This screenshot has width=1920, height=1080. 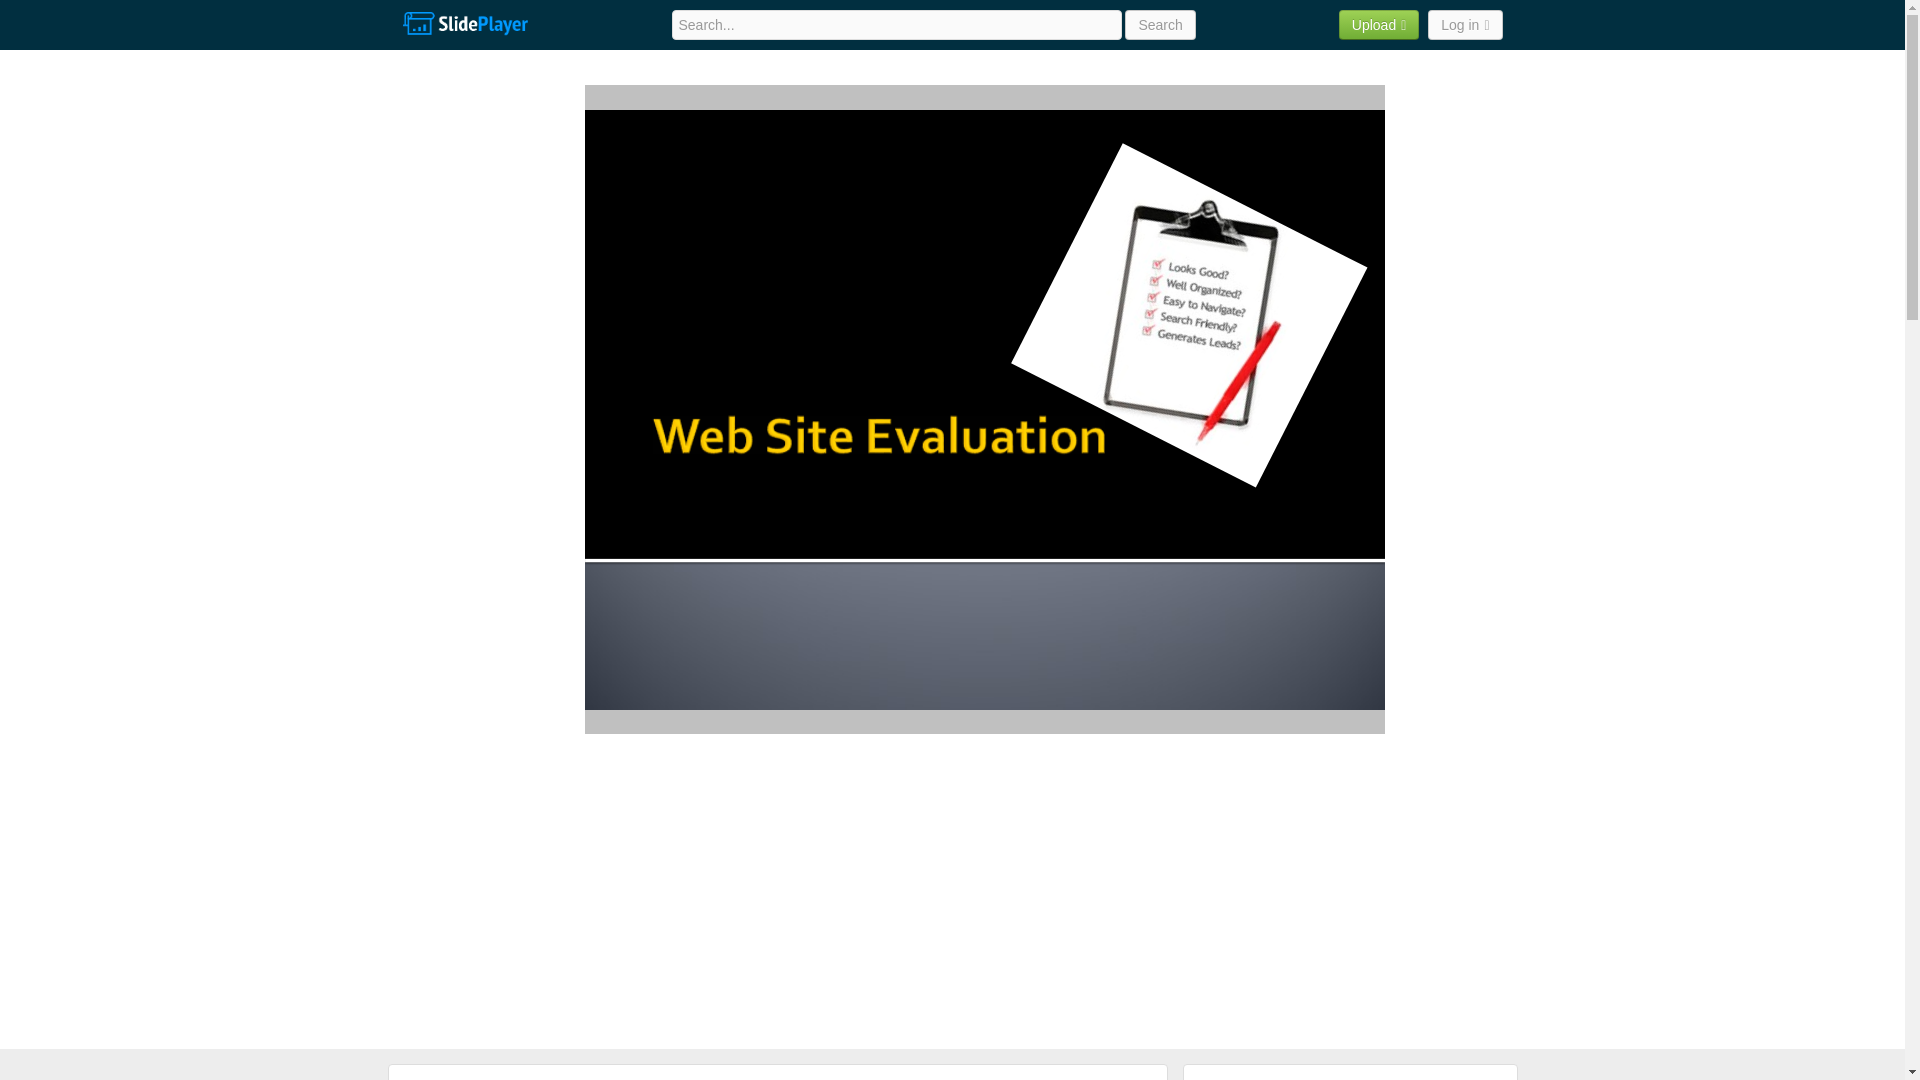 I want to click on Search, so click(x=1160, y=24).